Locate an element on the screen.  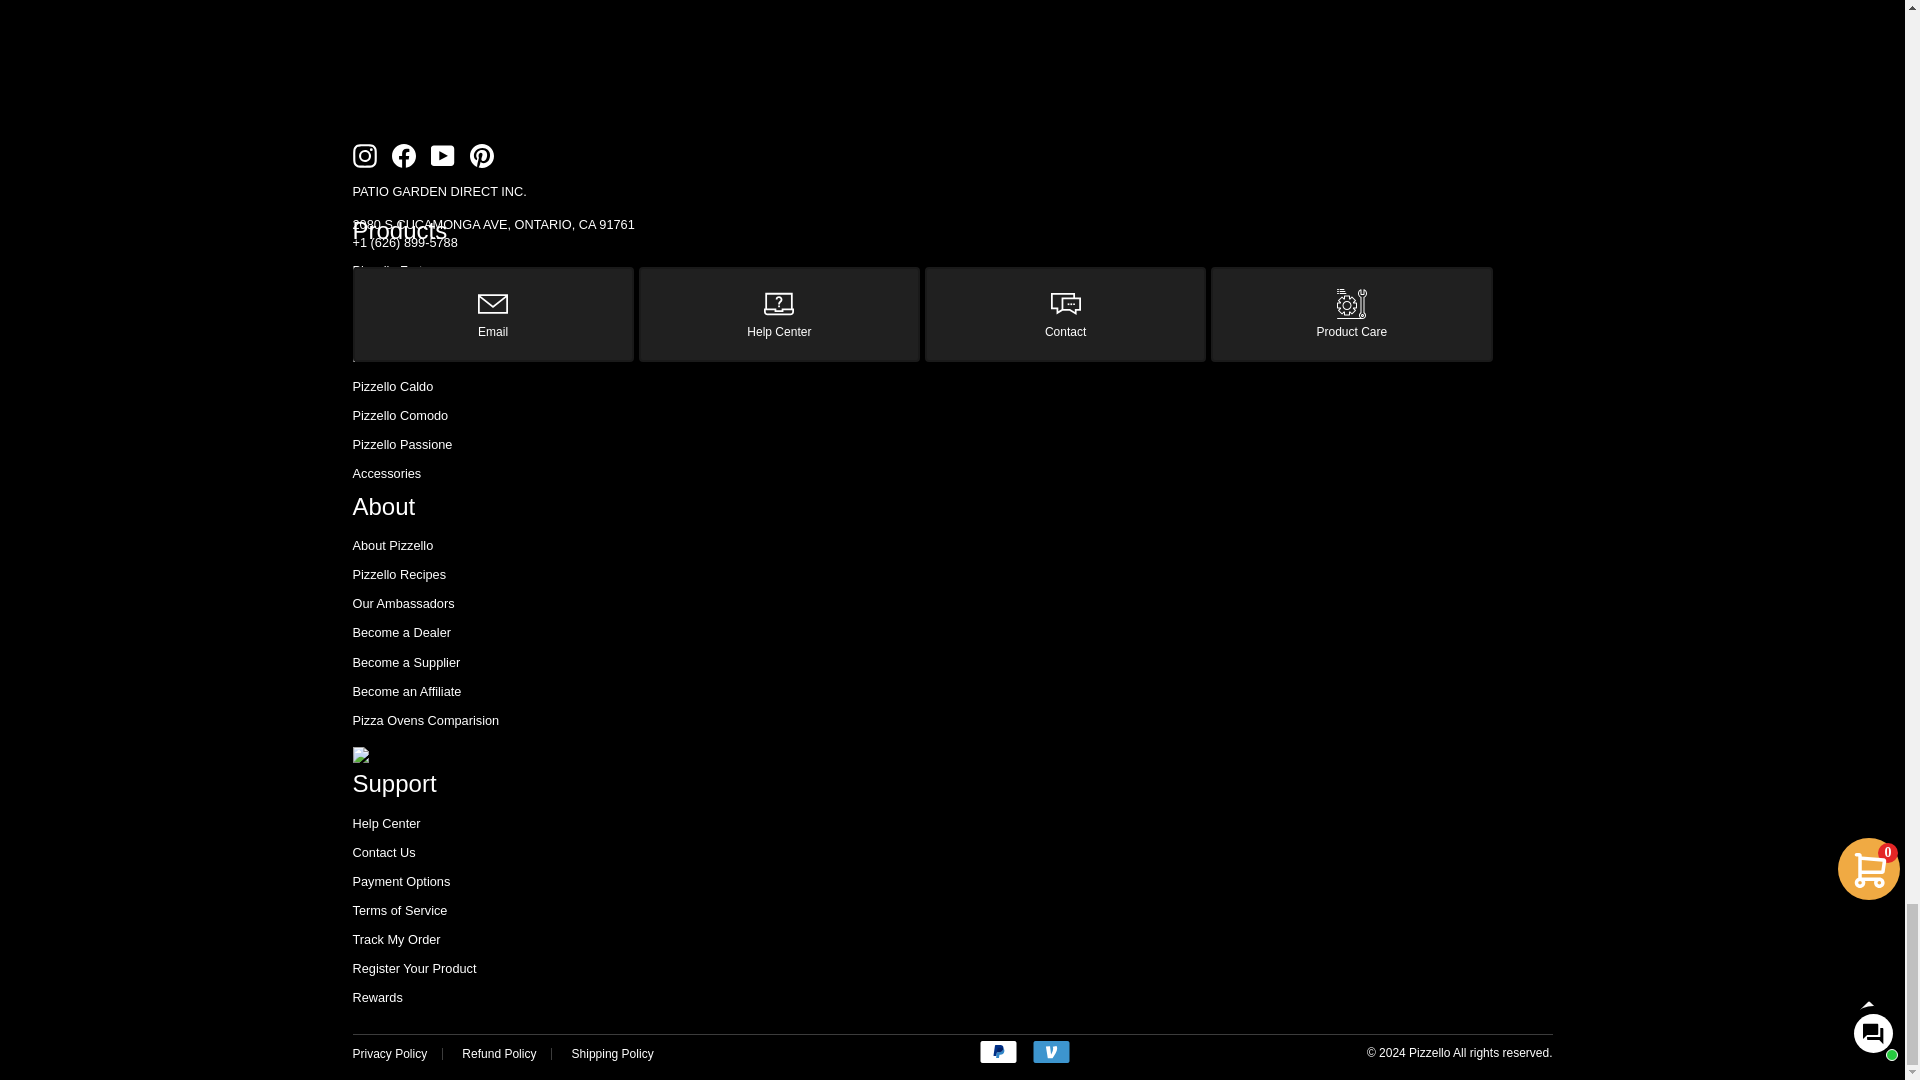
PayPal is located at coordinates (998, 1052).